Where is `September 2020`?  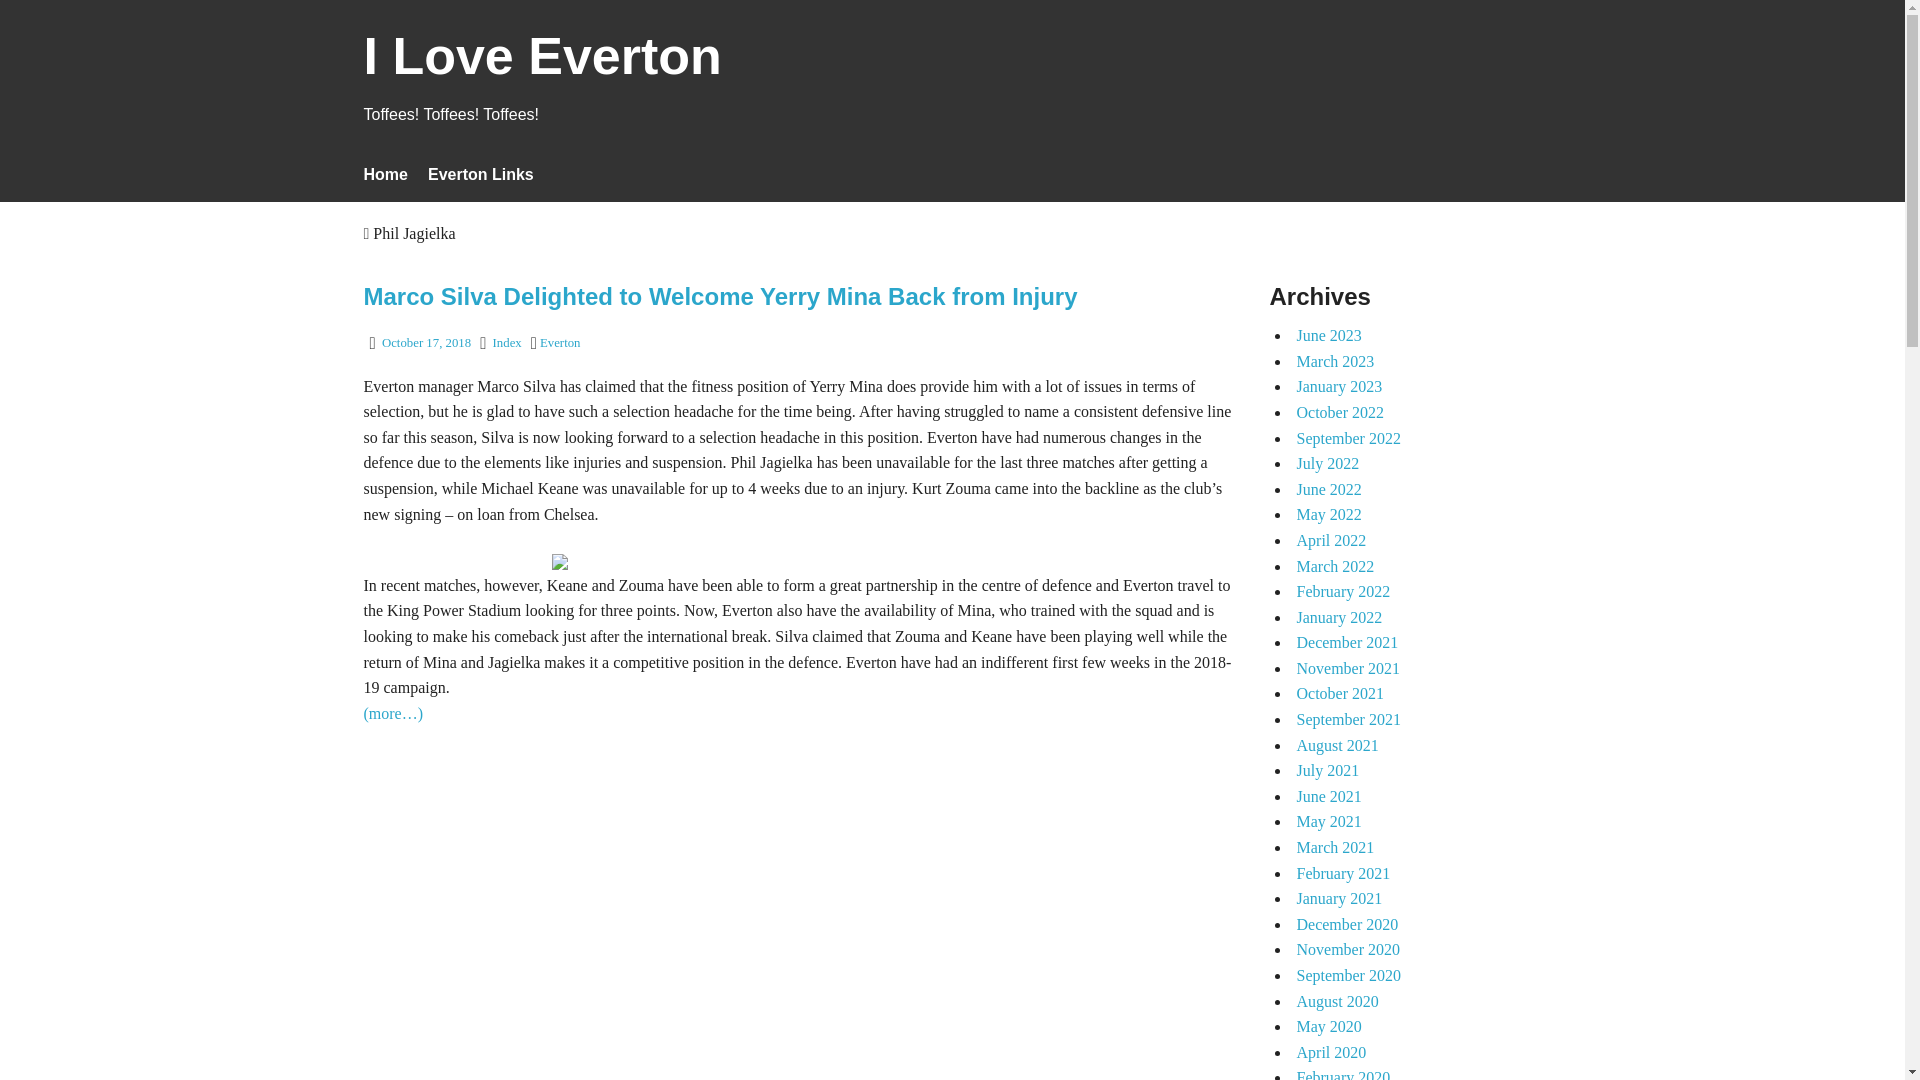
September 2020 is located at coordinates (1348, 974).